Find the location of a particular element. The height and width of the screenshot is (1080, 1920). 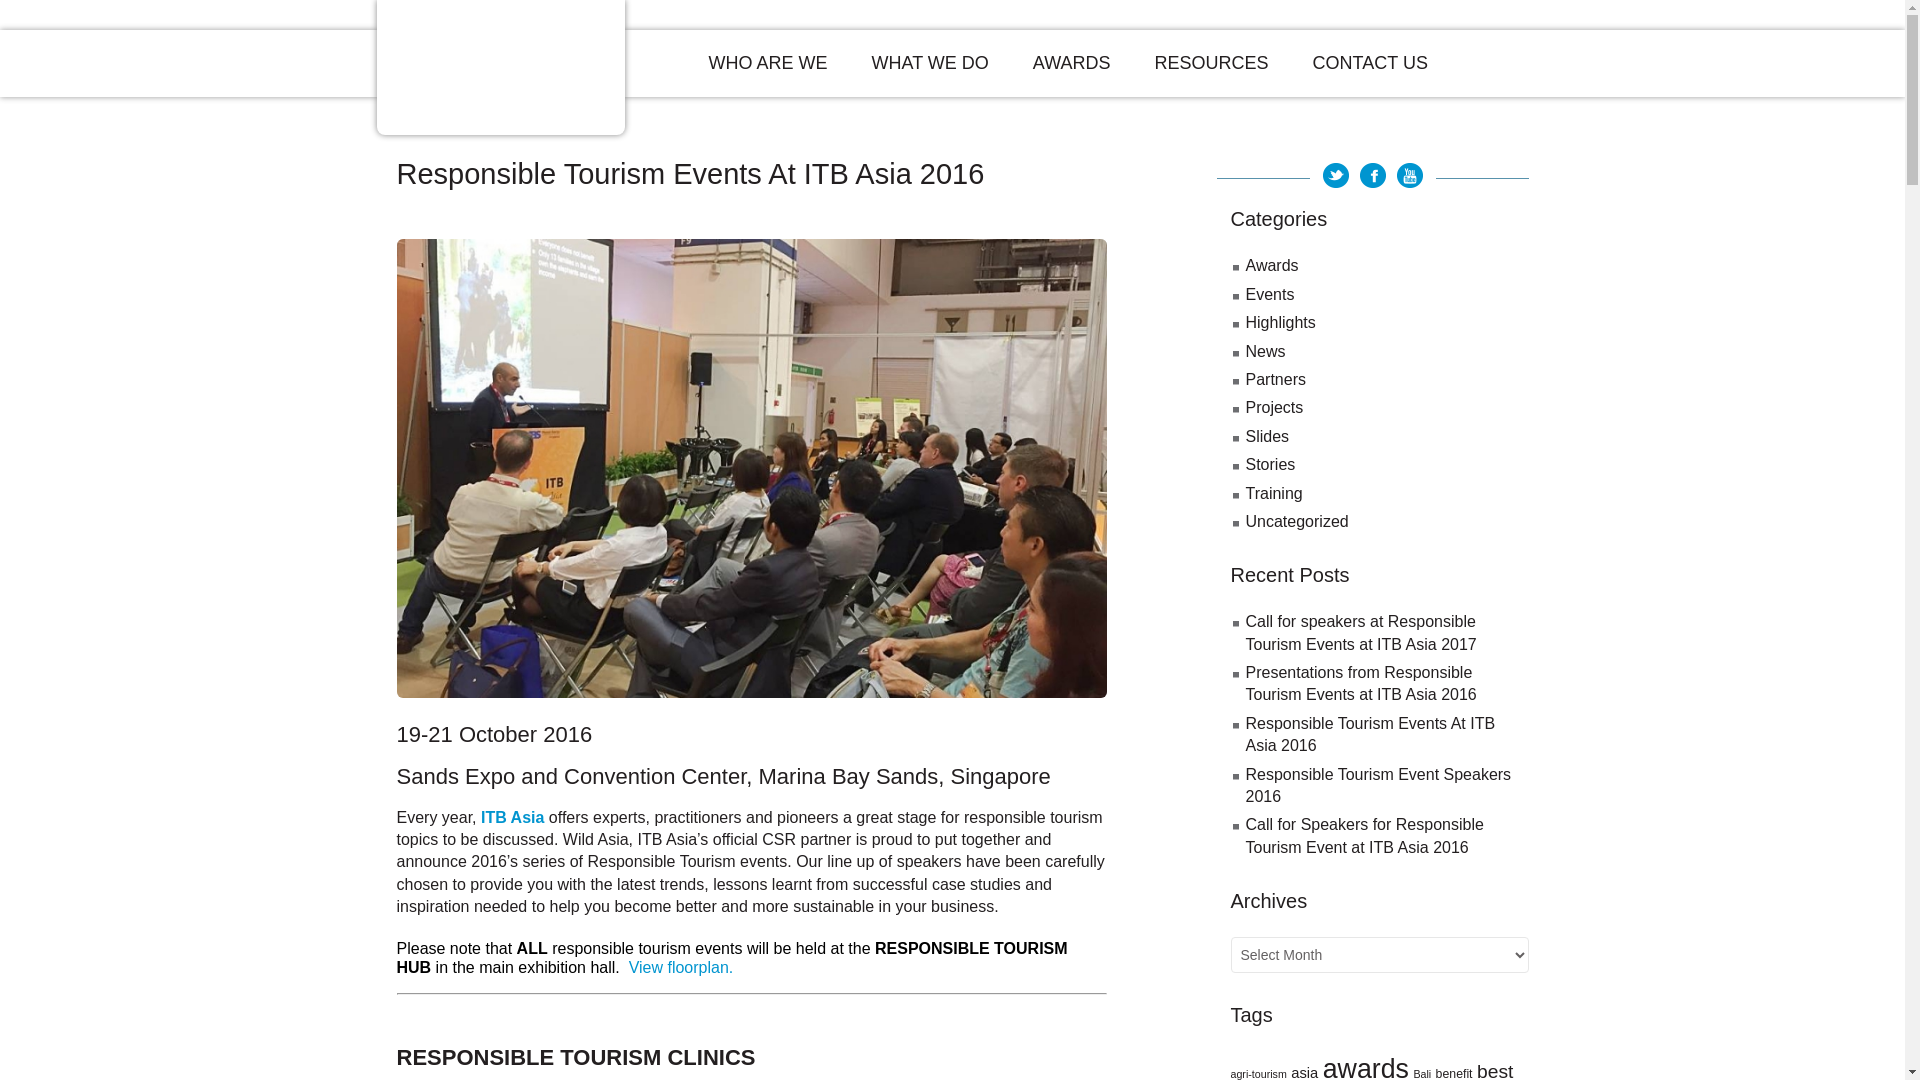

WHO ARE WE is located at coordinates (766, 64).